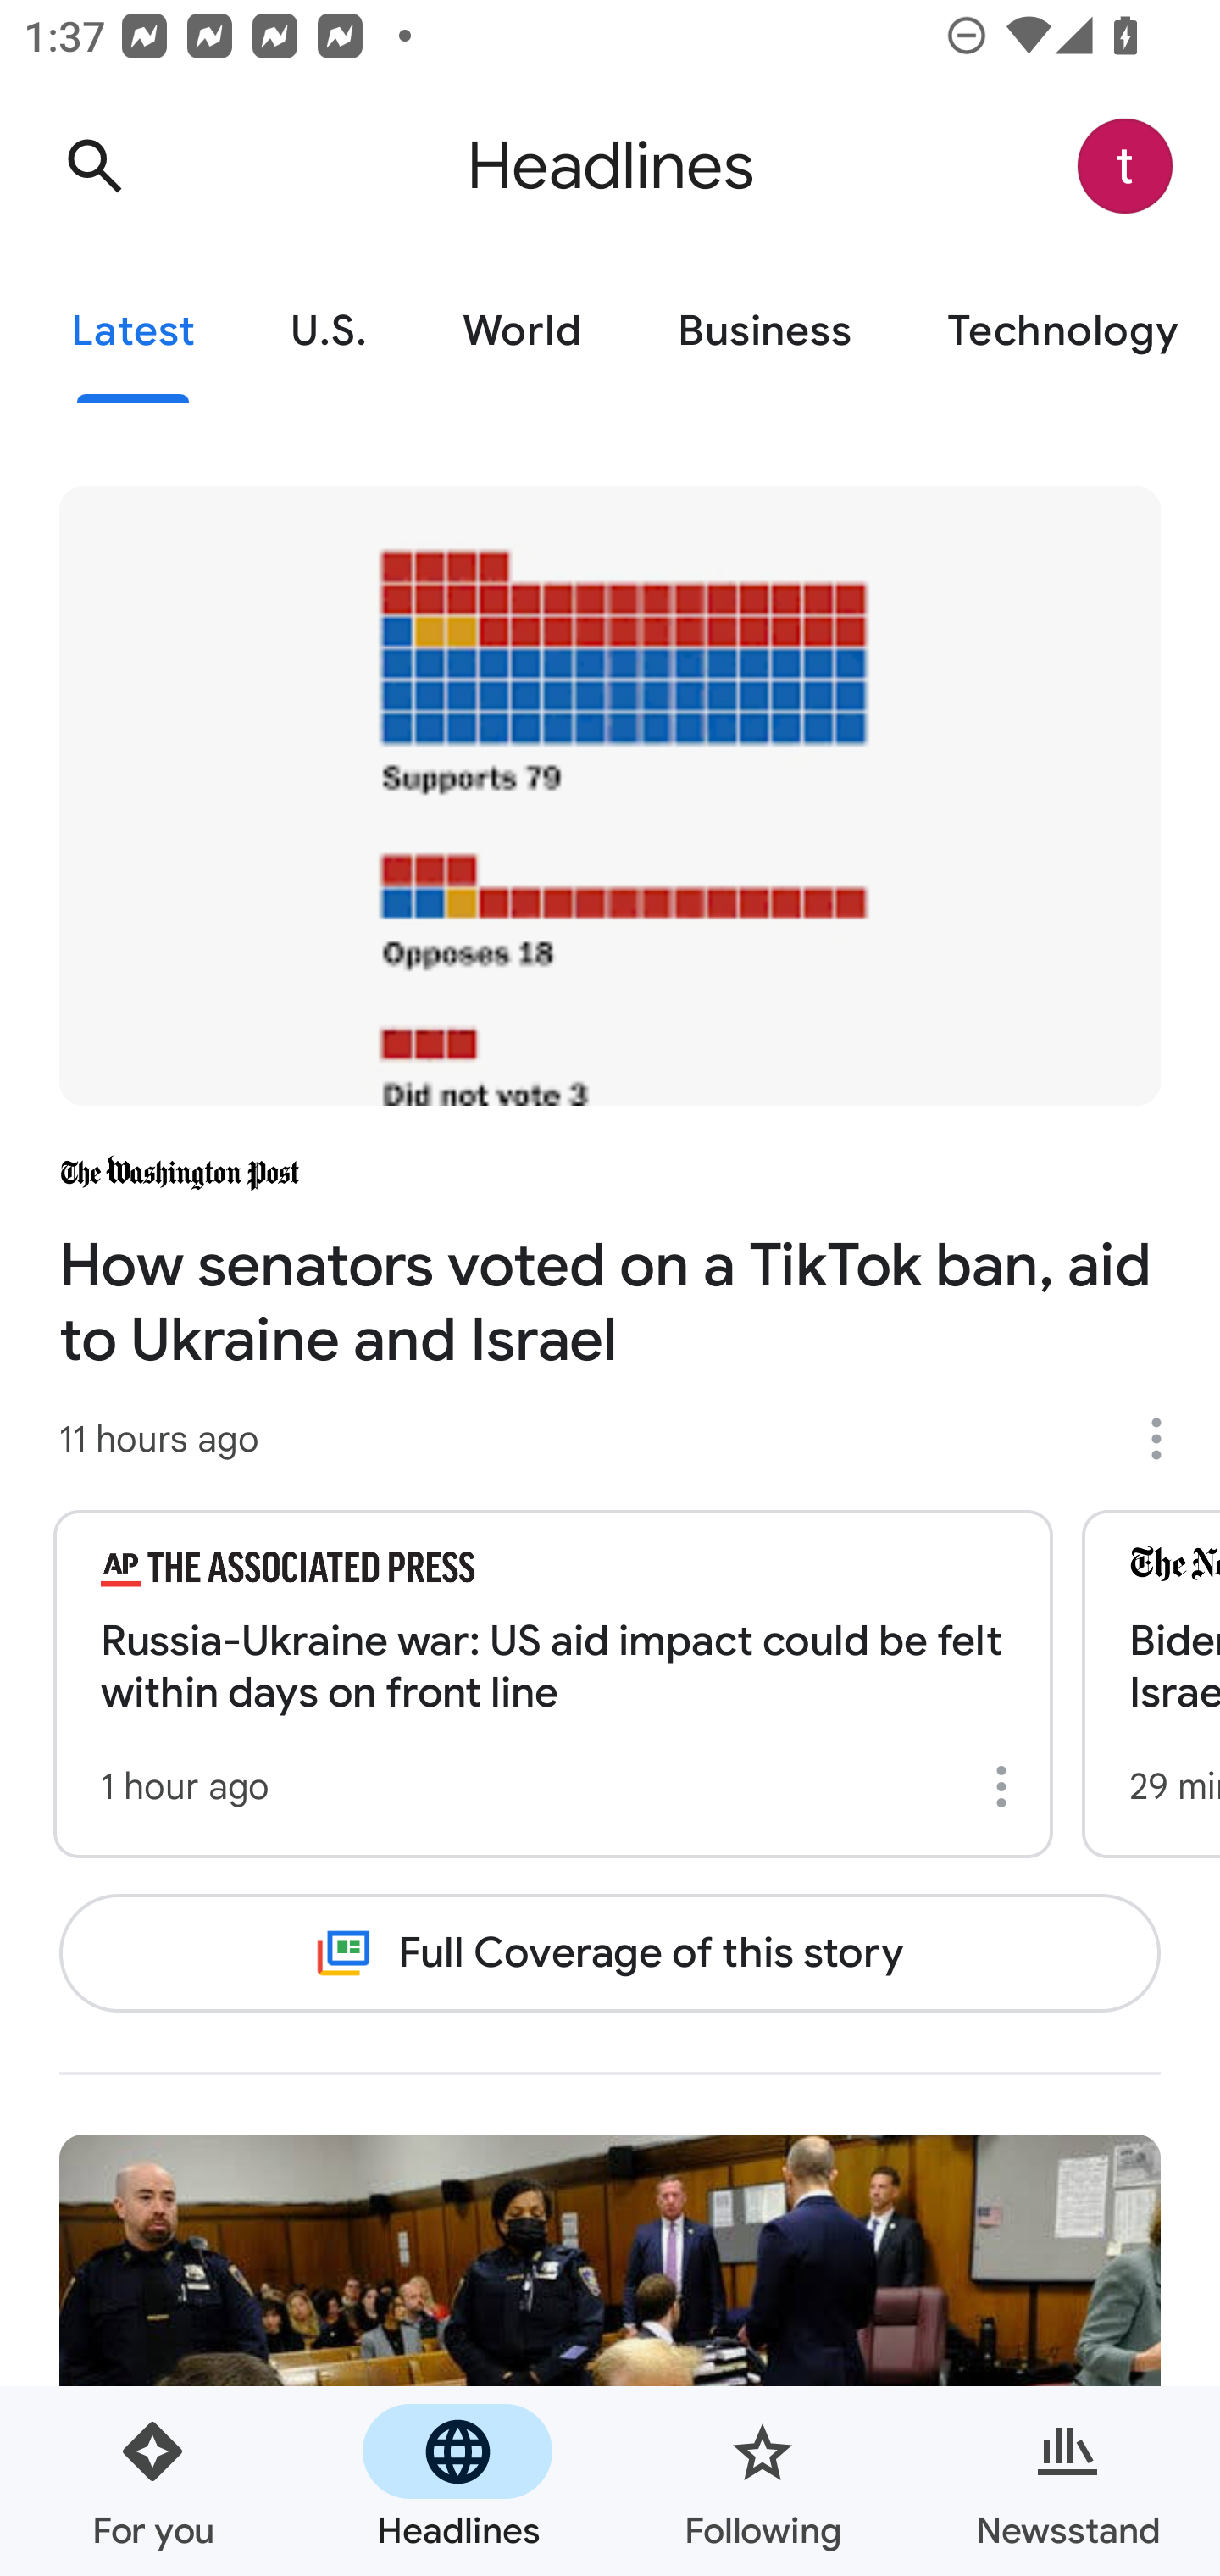 The height and width of the screenshot is (2576, 1220). Describe the element at coordinates (329, 332) in the screenshot. I see `U.S.` at that location.